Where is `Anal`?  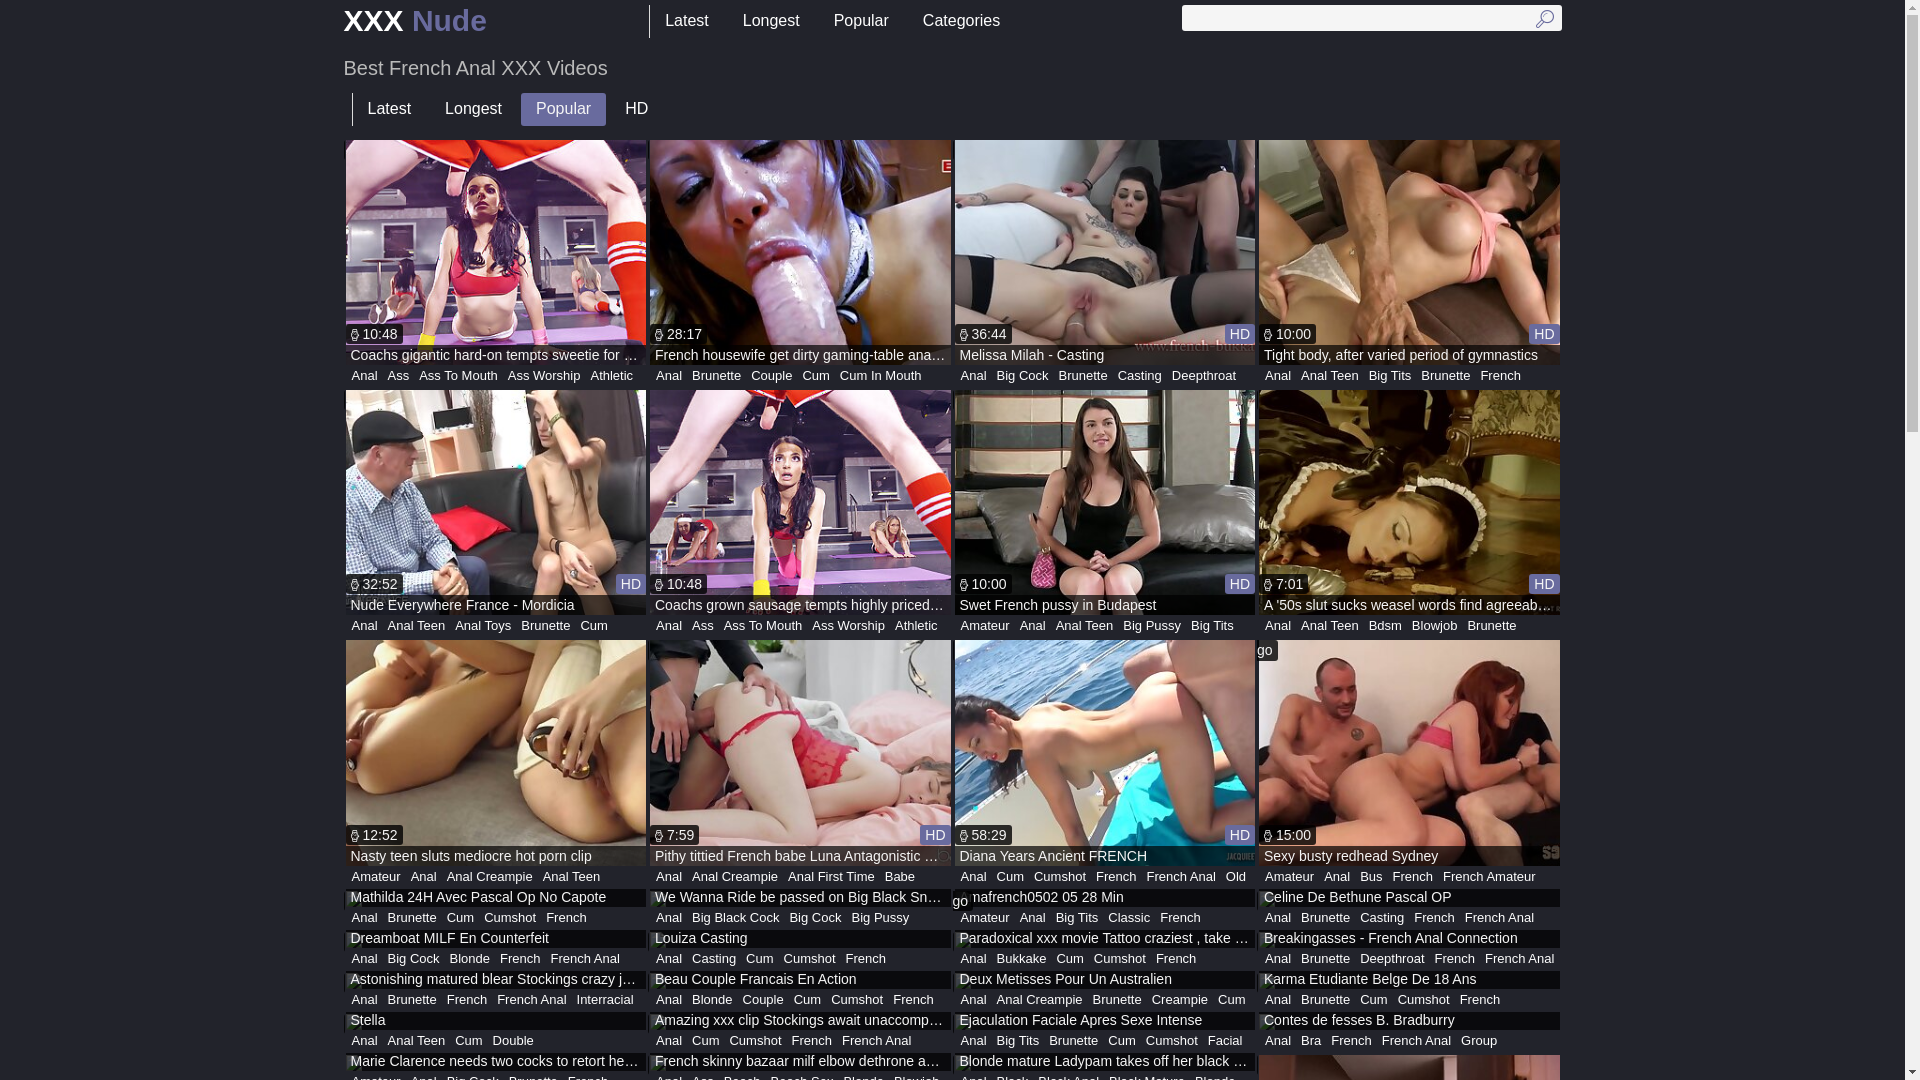 Anal is located at coordinates (669, 626).